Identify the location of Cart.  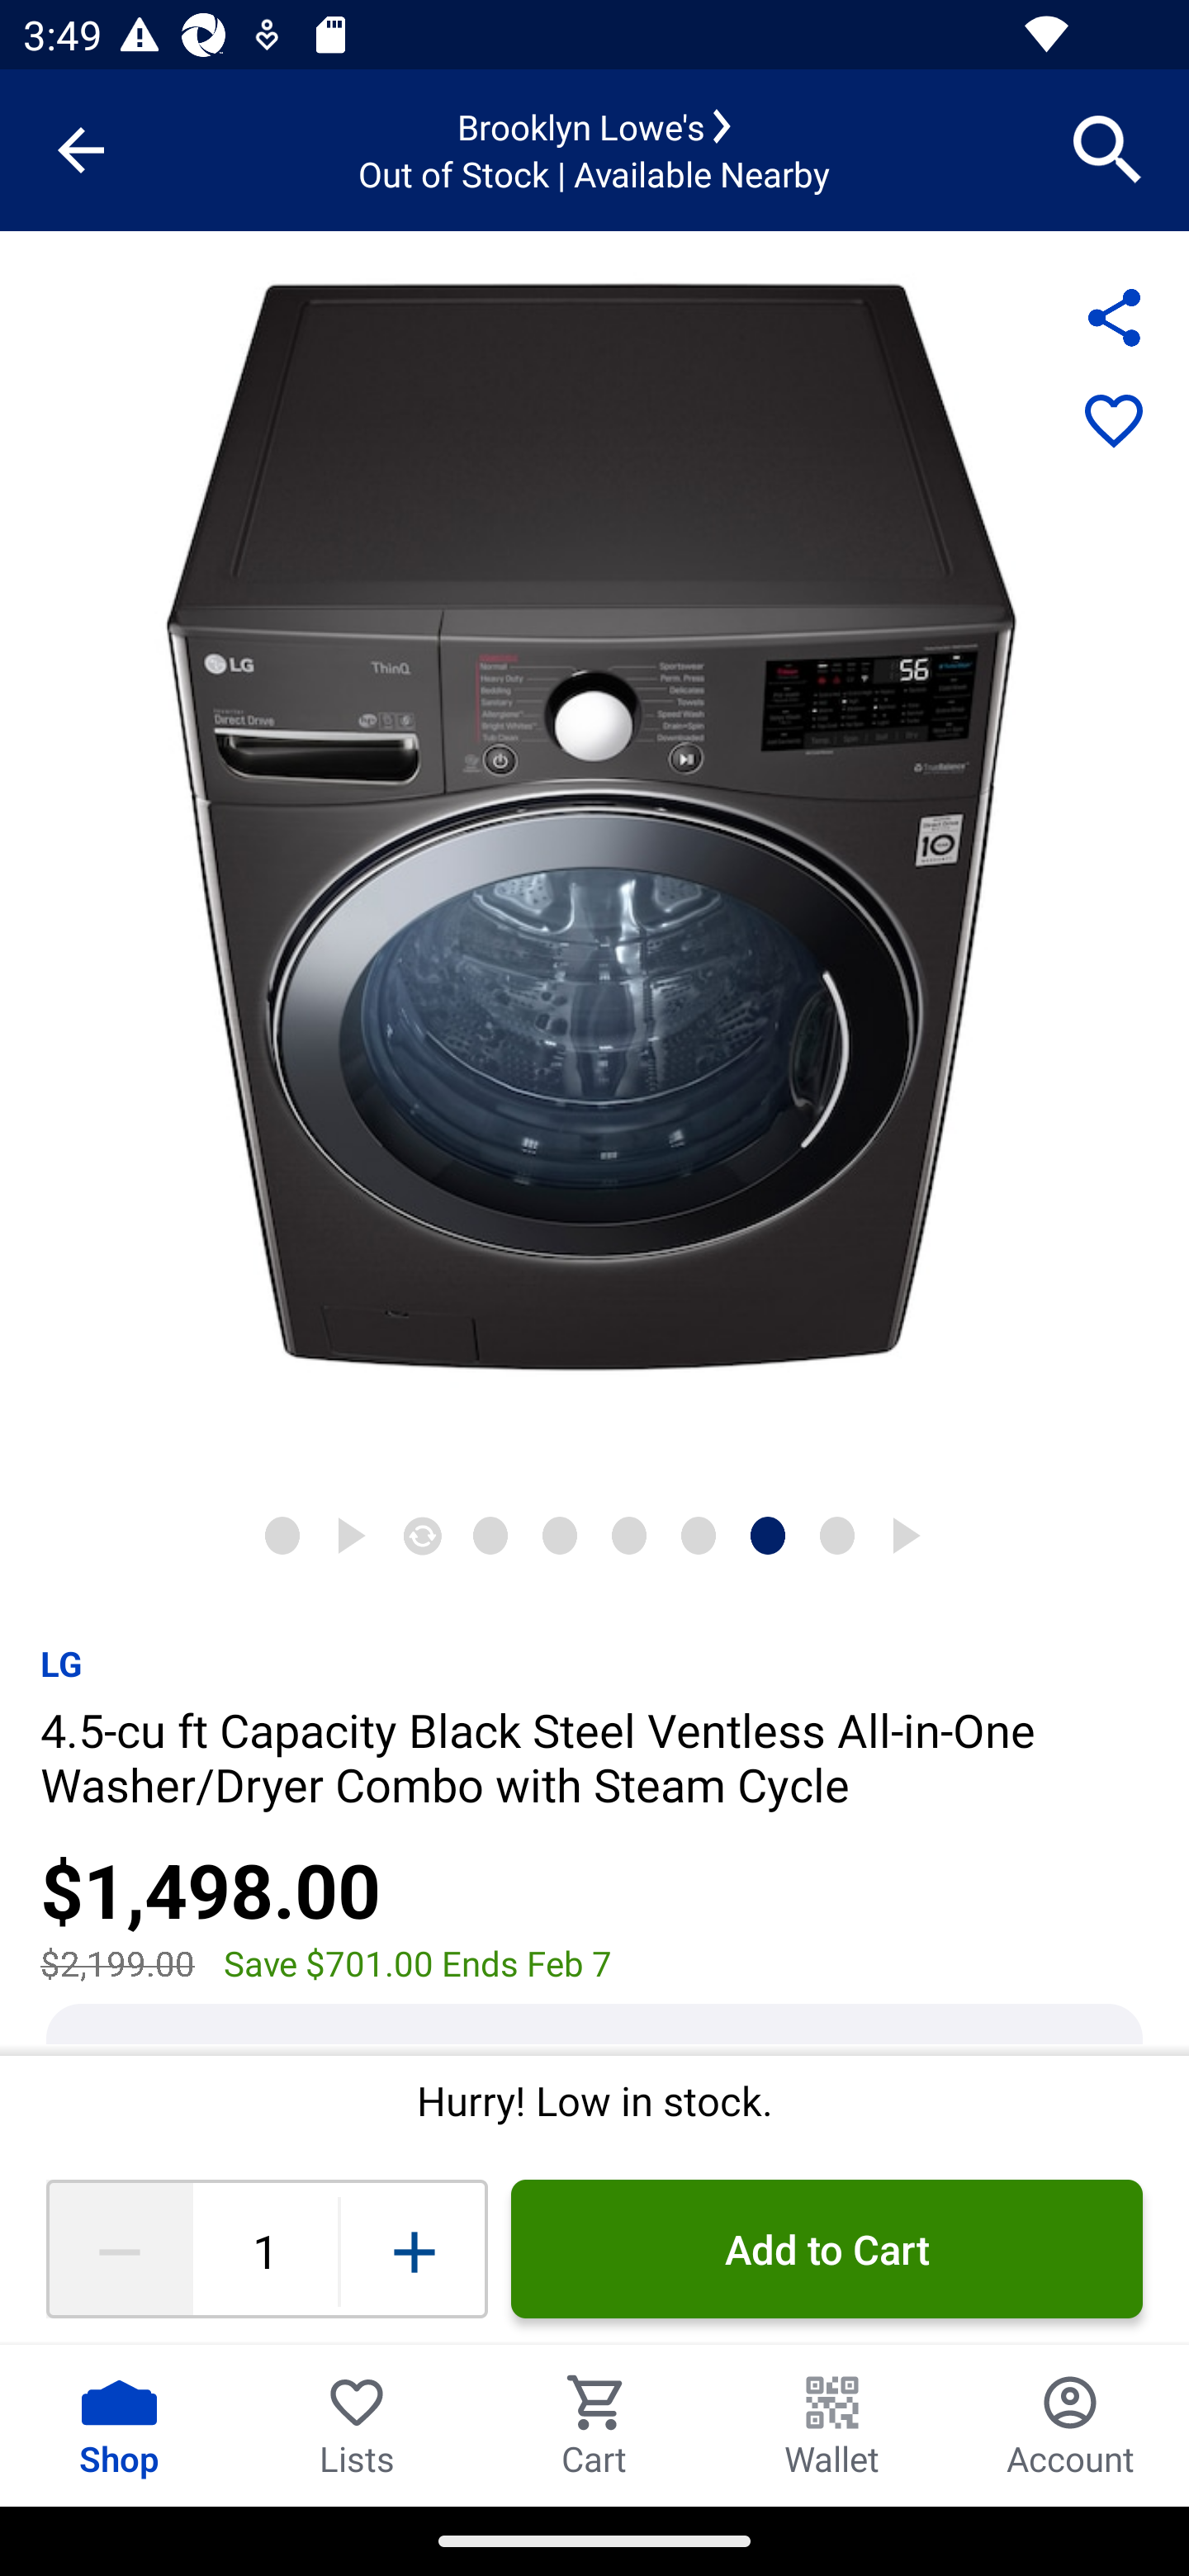
(594, 2425).